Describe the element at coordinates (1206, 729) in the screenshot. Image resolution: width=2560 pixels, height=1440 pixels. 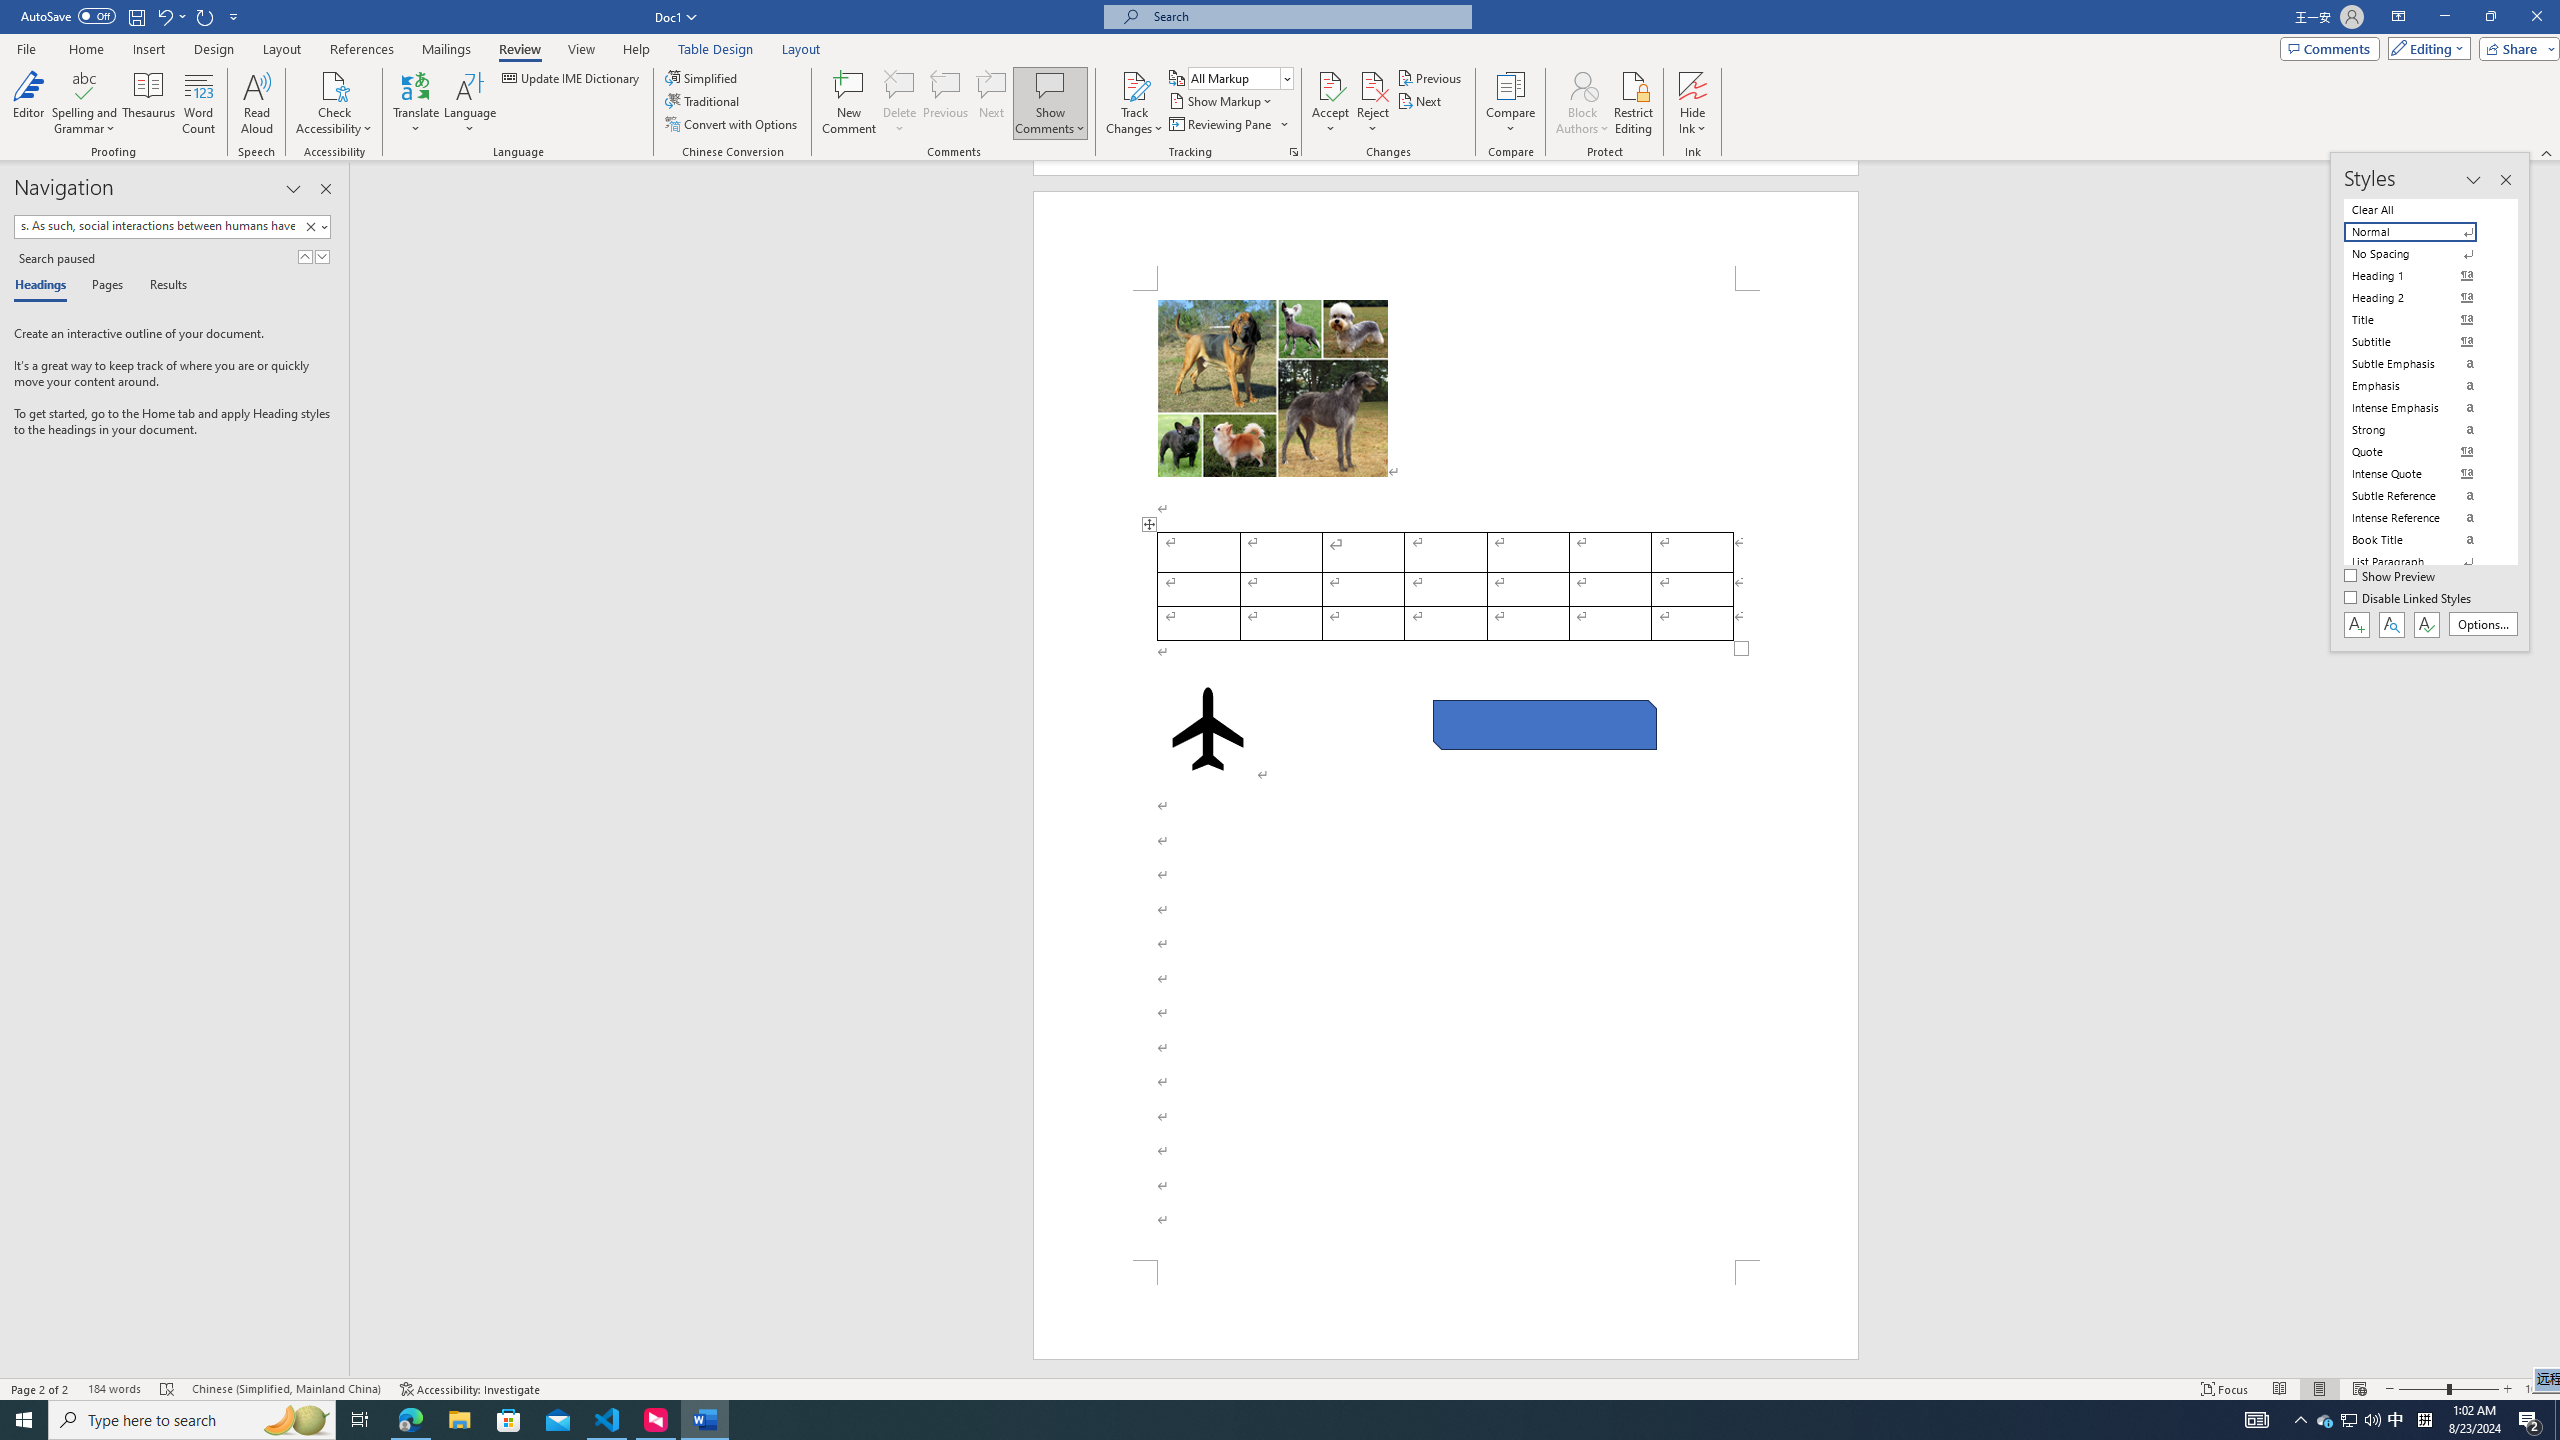
I see `Airplane with solid fill` at that location.